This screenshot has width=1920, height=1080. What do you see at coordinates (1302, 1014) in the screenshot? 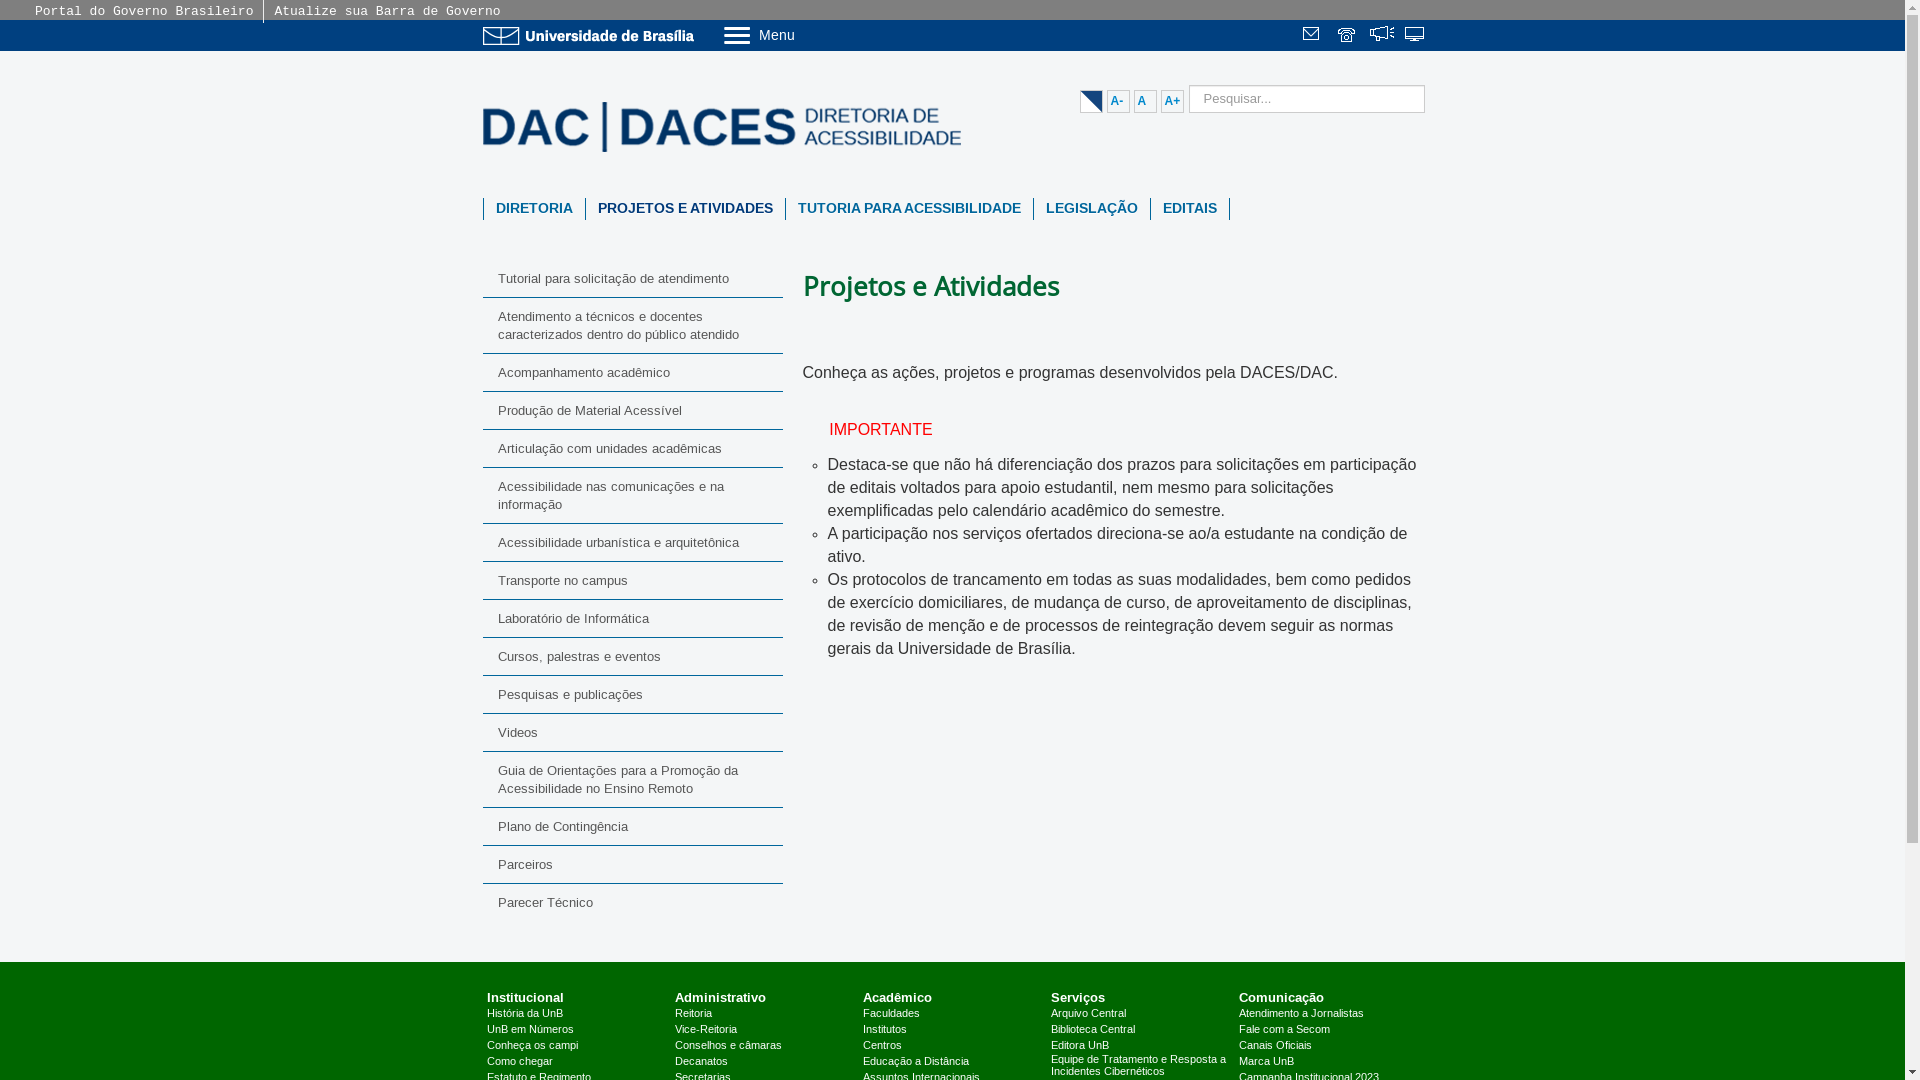
I see `Atendimento a Jornalistas` at bounding box center [1302, 1014].